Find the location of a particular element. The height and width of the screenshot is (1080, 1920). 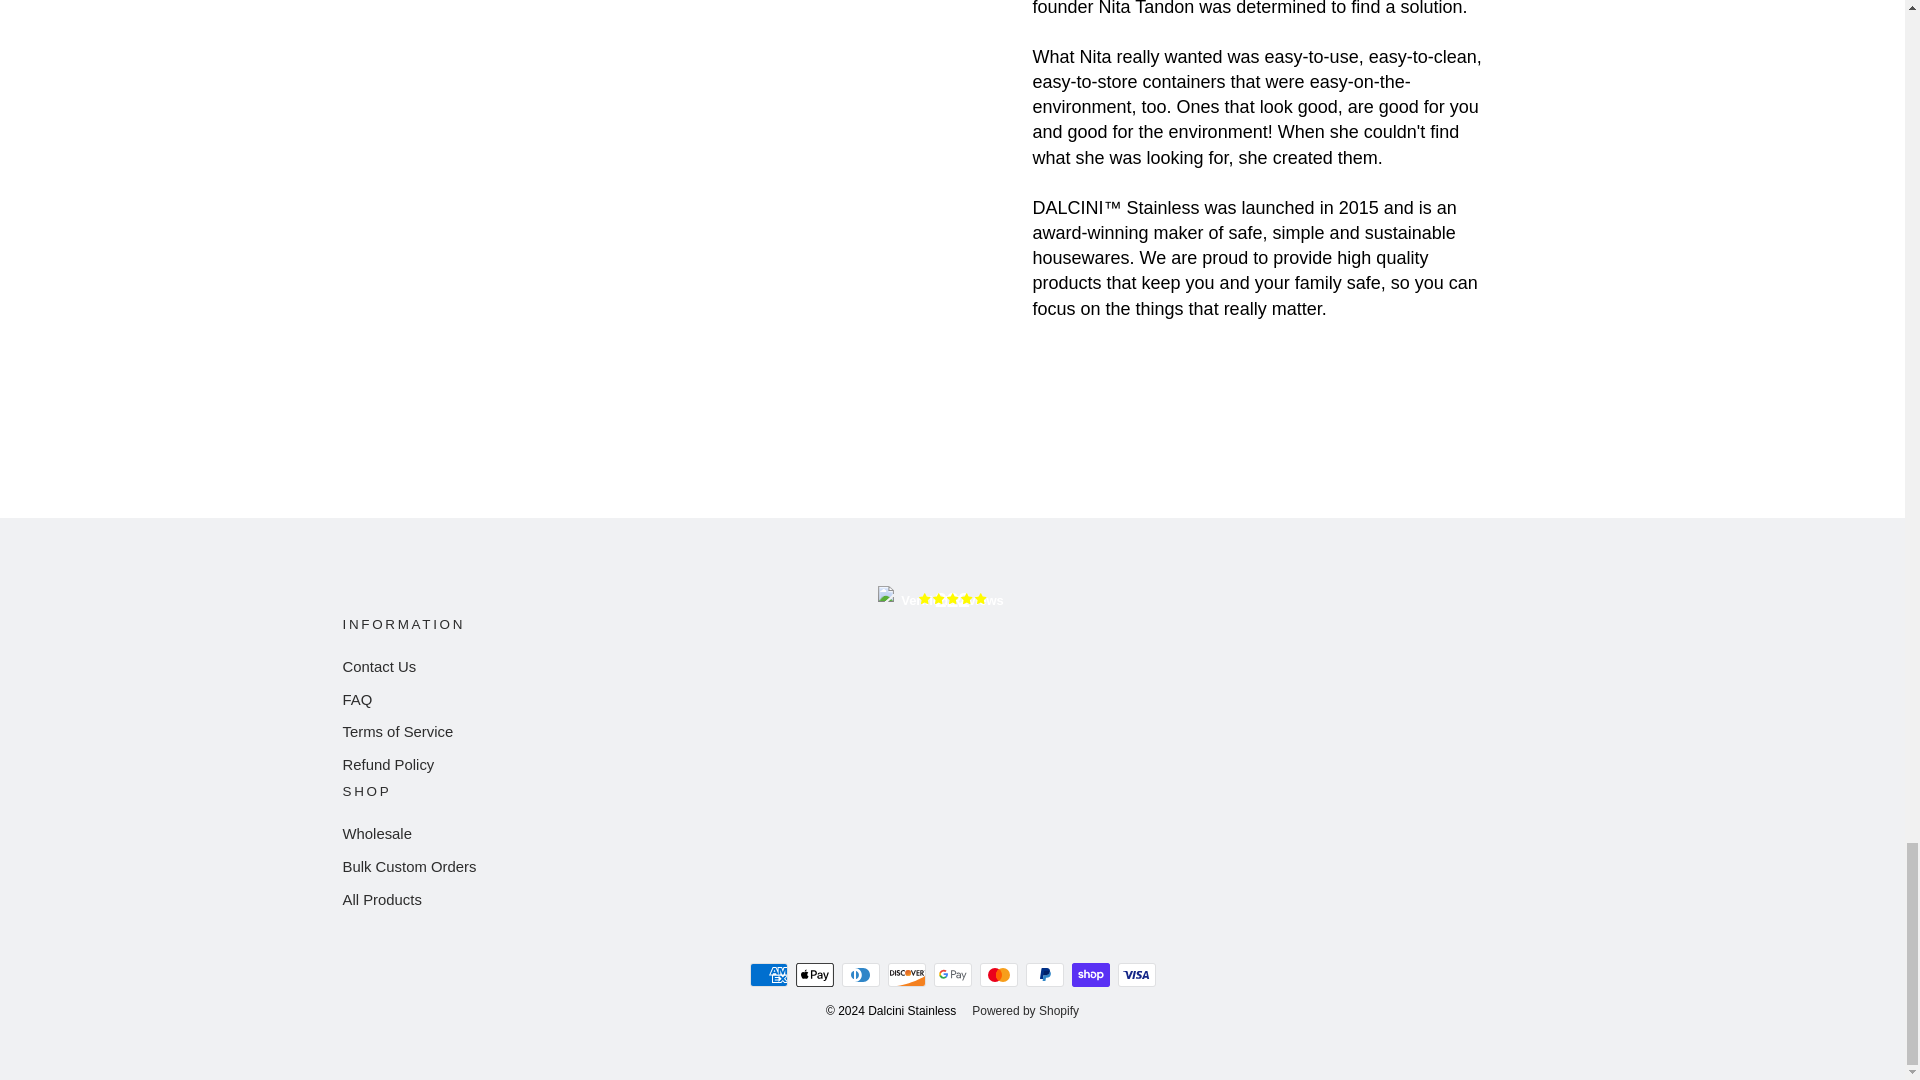

Google Pay is located at coordinates (952, 975).